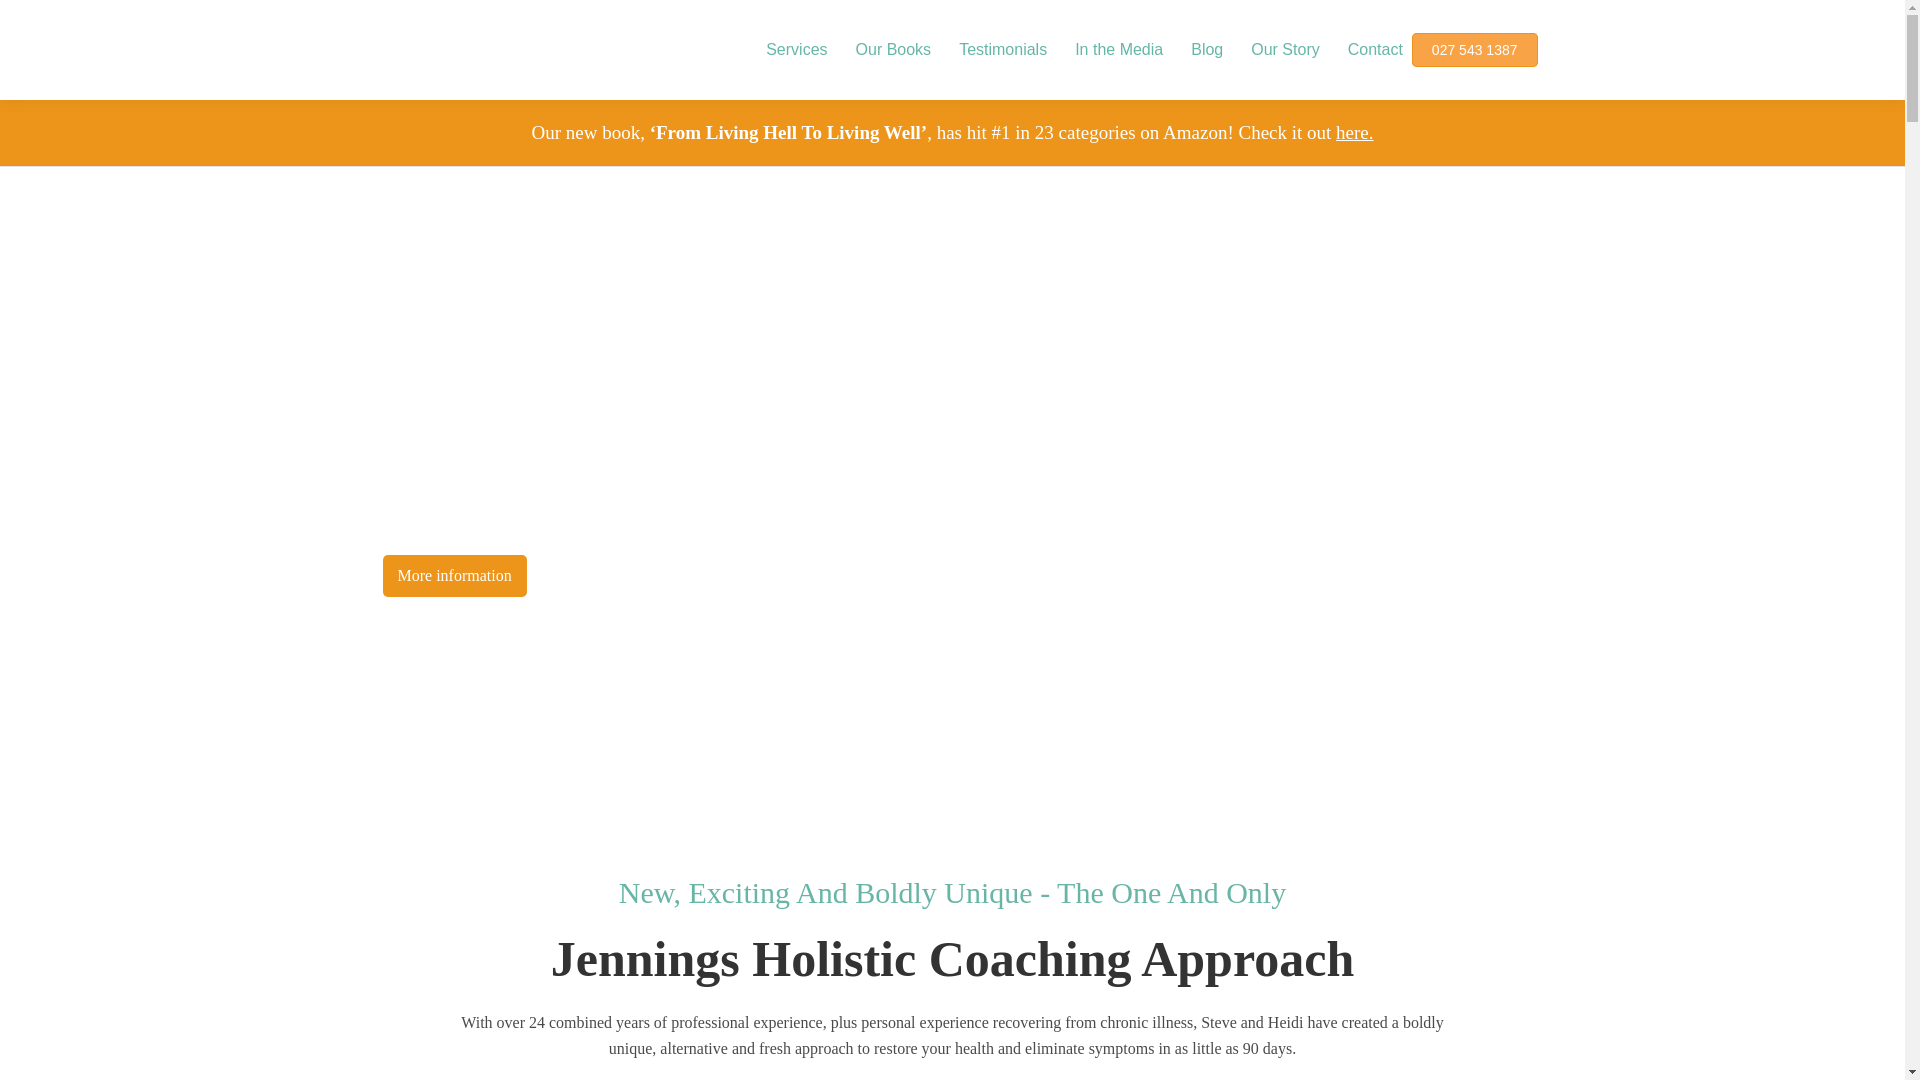 Image resolution: width=1920 pixels, height=1080 pixels. I want to click on here., so click(1354, 132).